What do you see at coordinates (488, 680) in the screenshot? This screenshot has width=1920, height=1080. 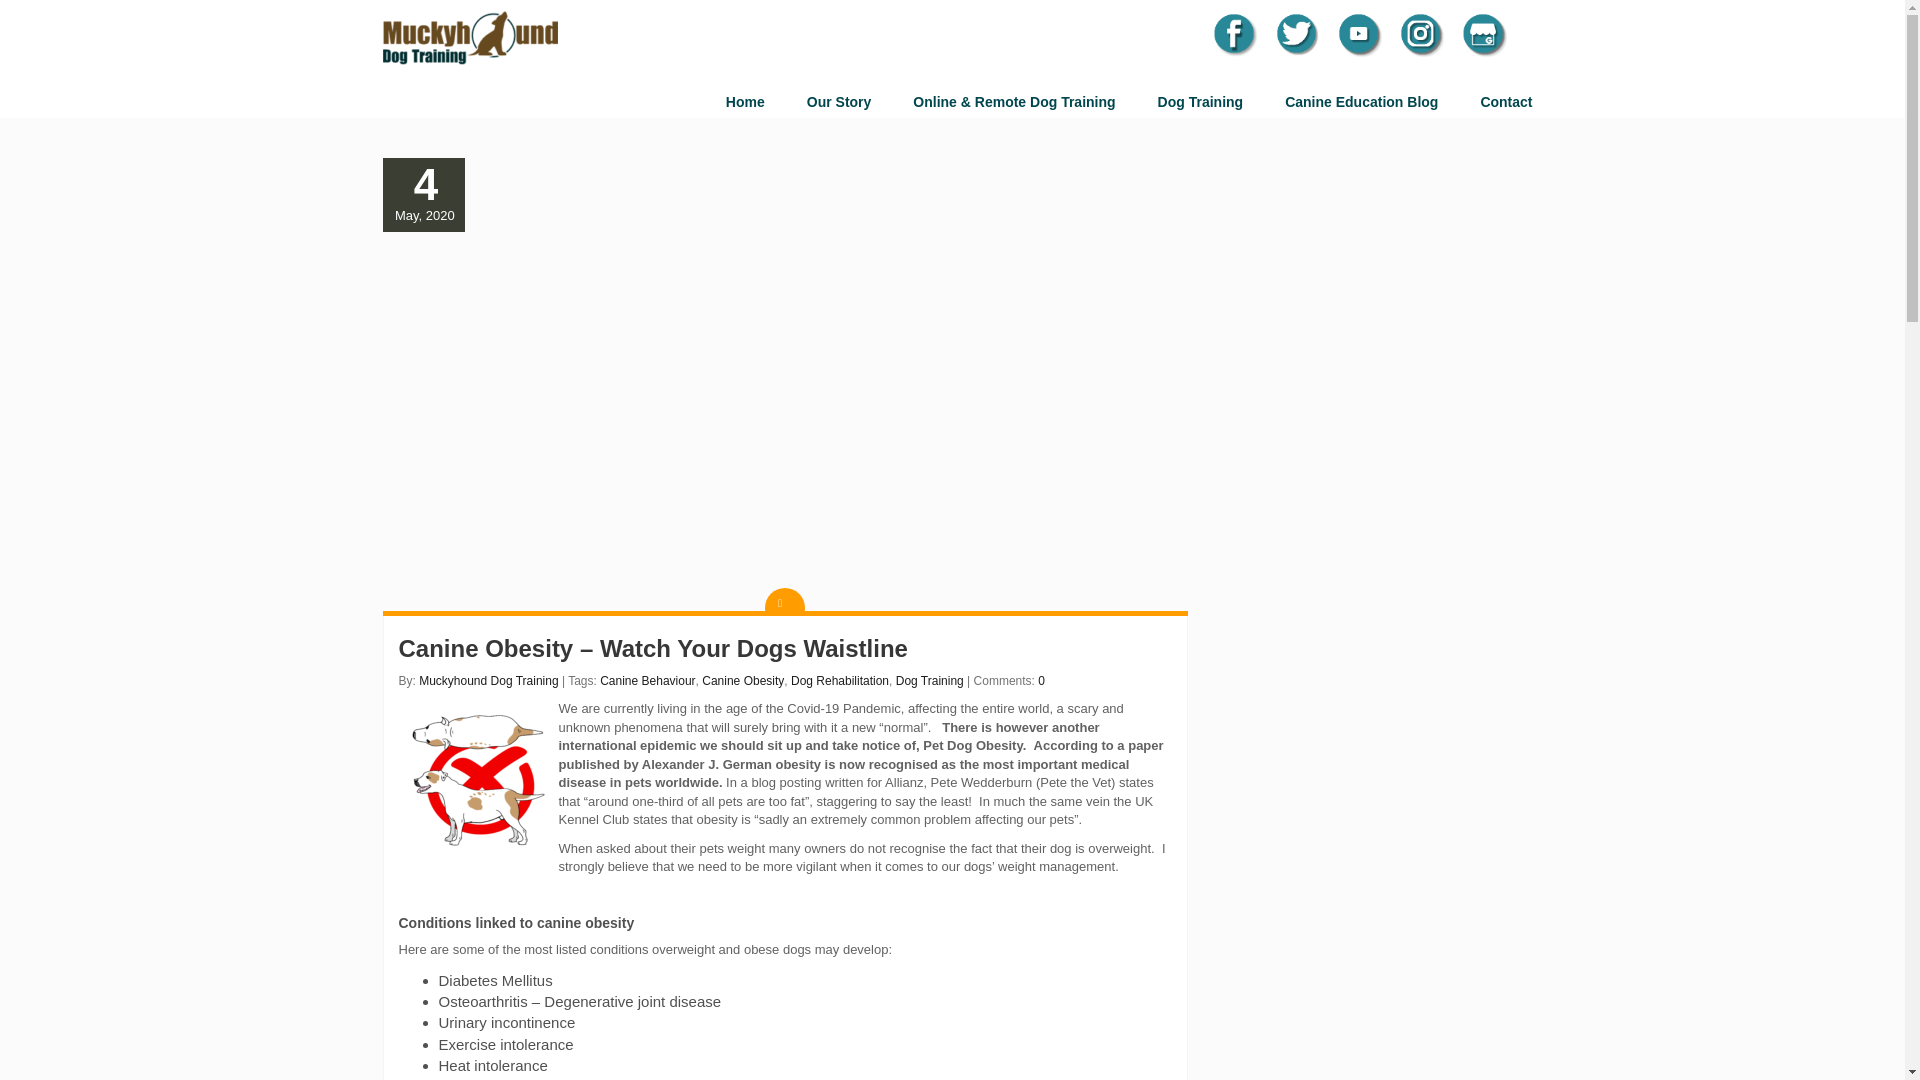 I see `Posts by Muckyhound Dog Training` at bounding box center [488, 680].